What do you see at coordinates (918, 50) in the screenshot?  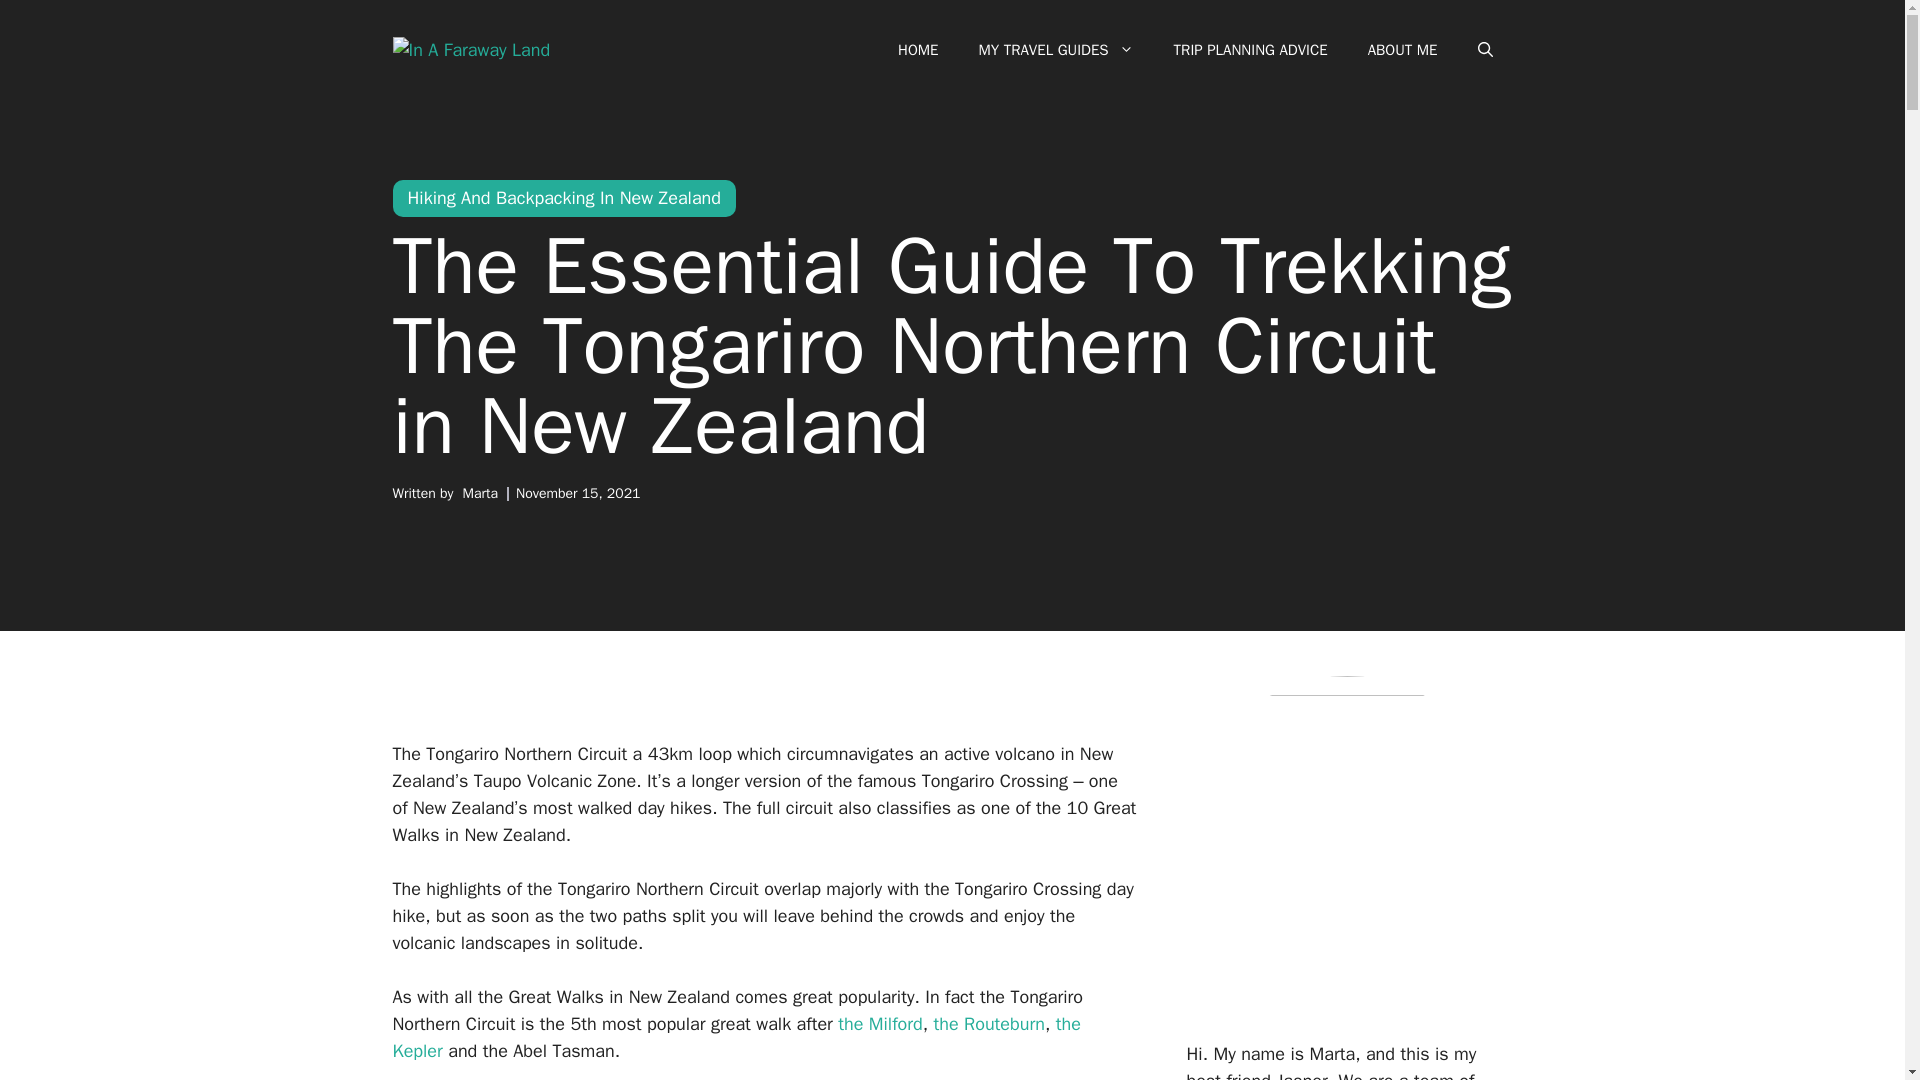 I see `HOME` at bounding box center [918, 50].